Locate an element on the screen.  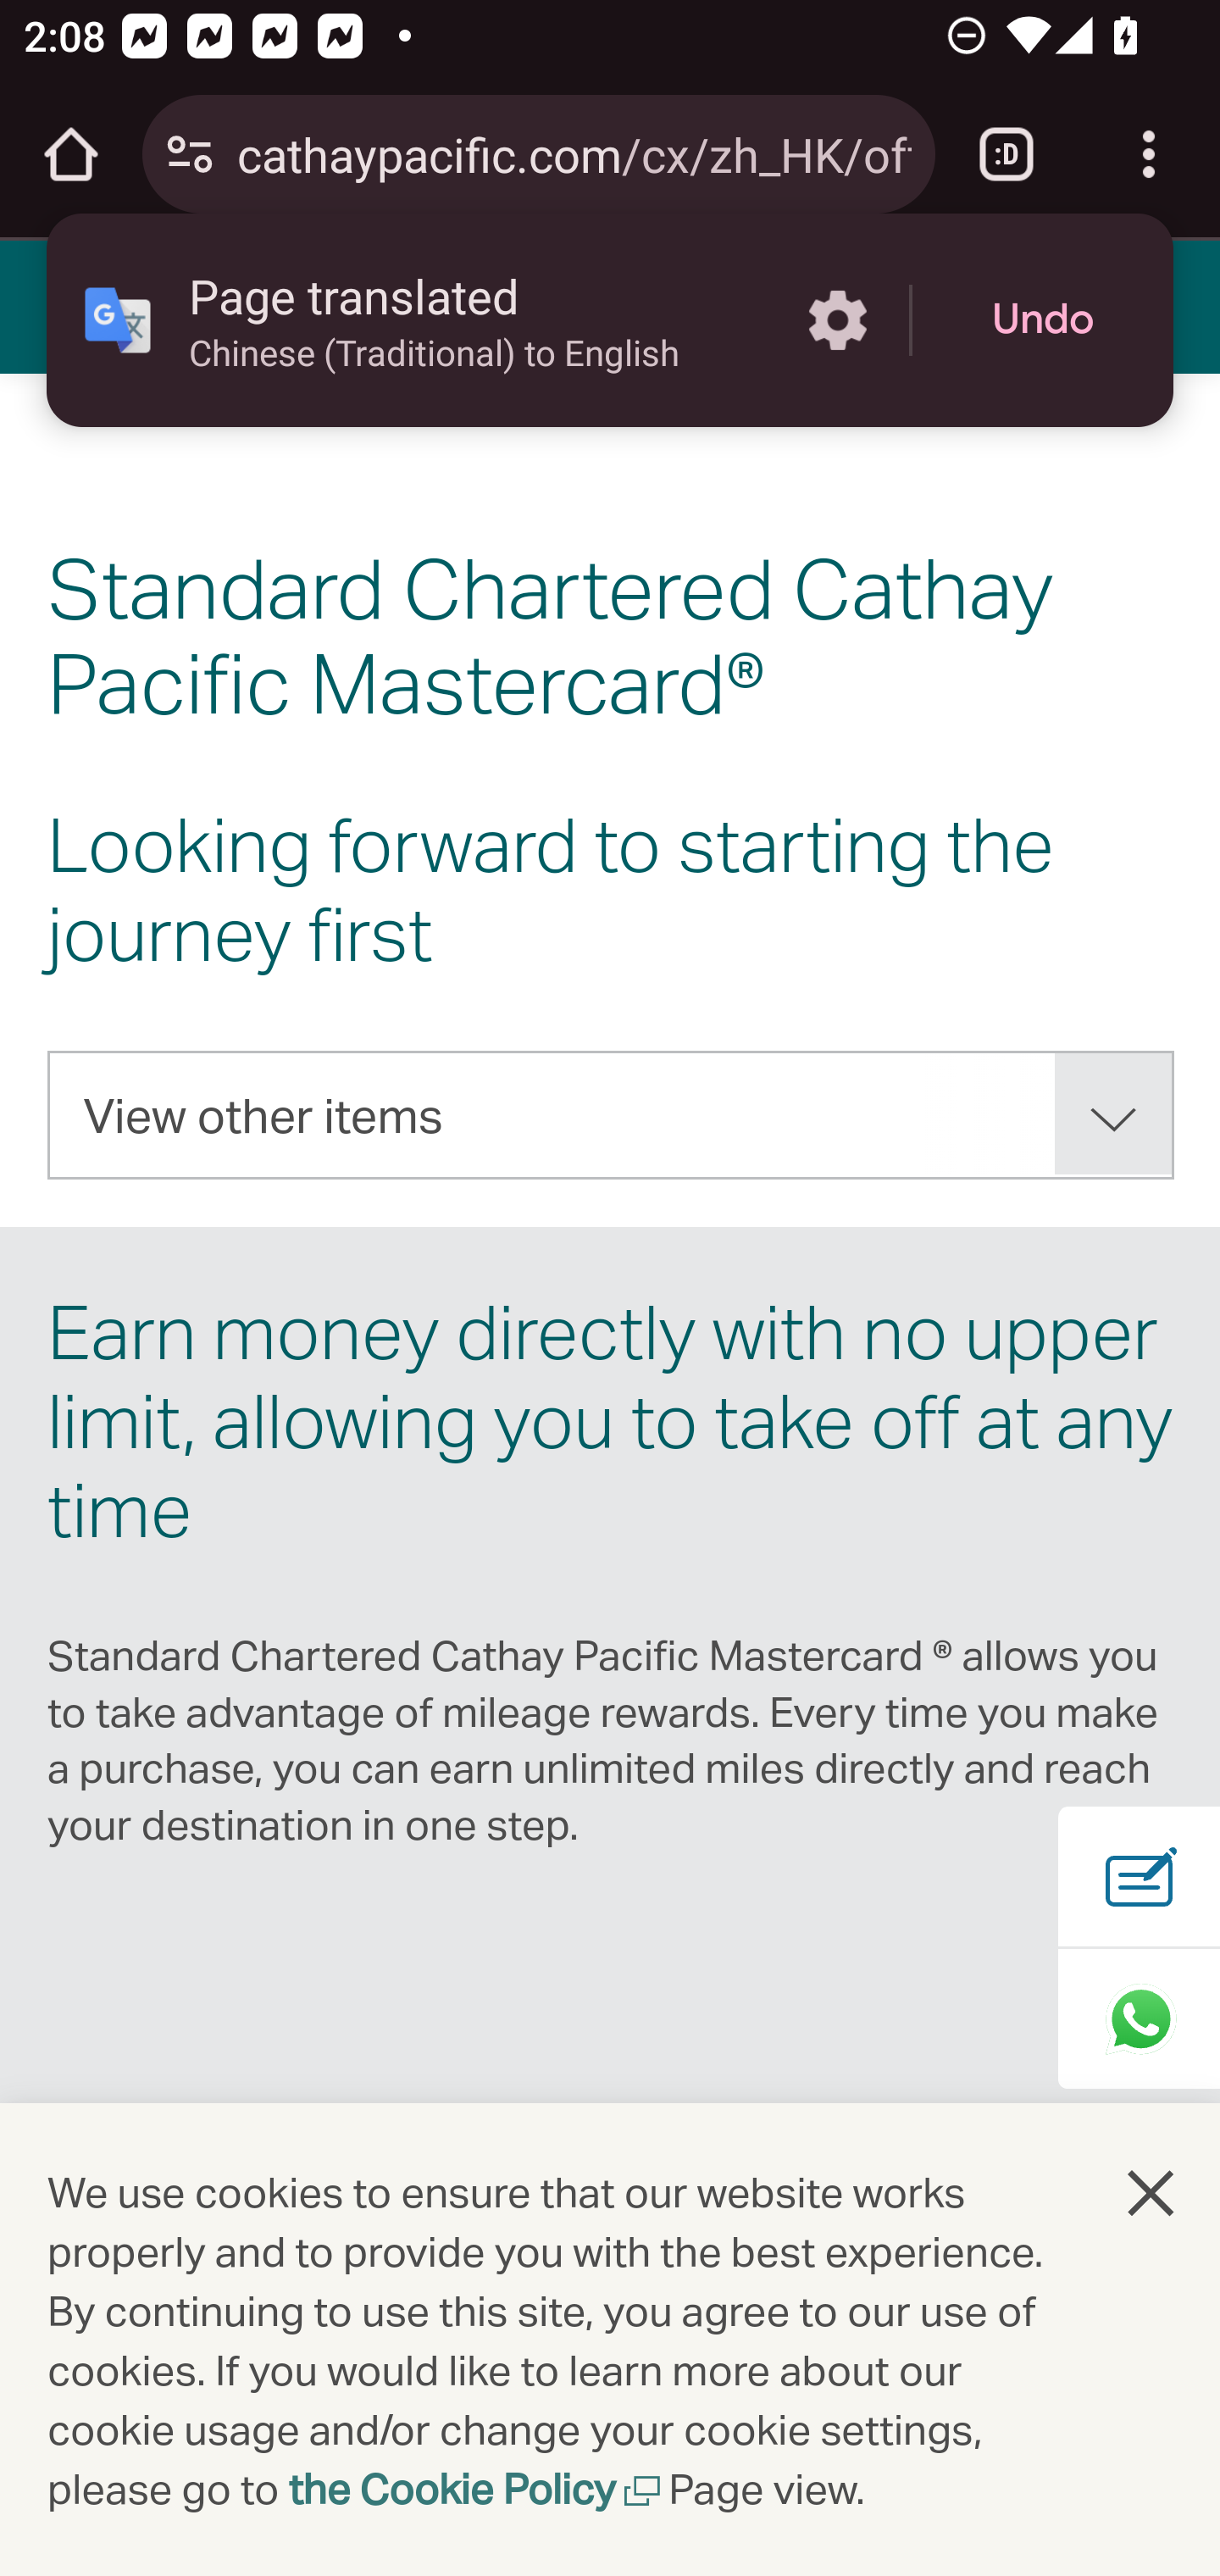
Connection is secure is located at coordinates (190, 154).